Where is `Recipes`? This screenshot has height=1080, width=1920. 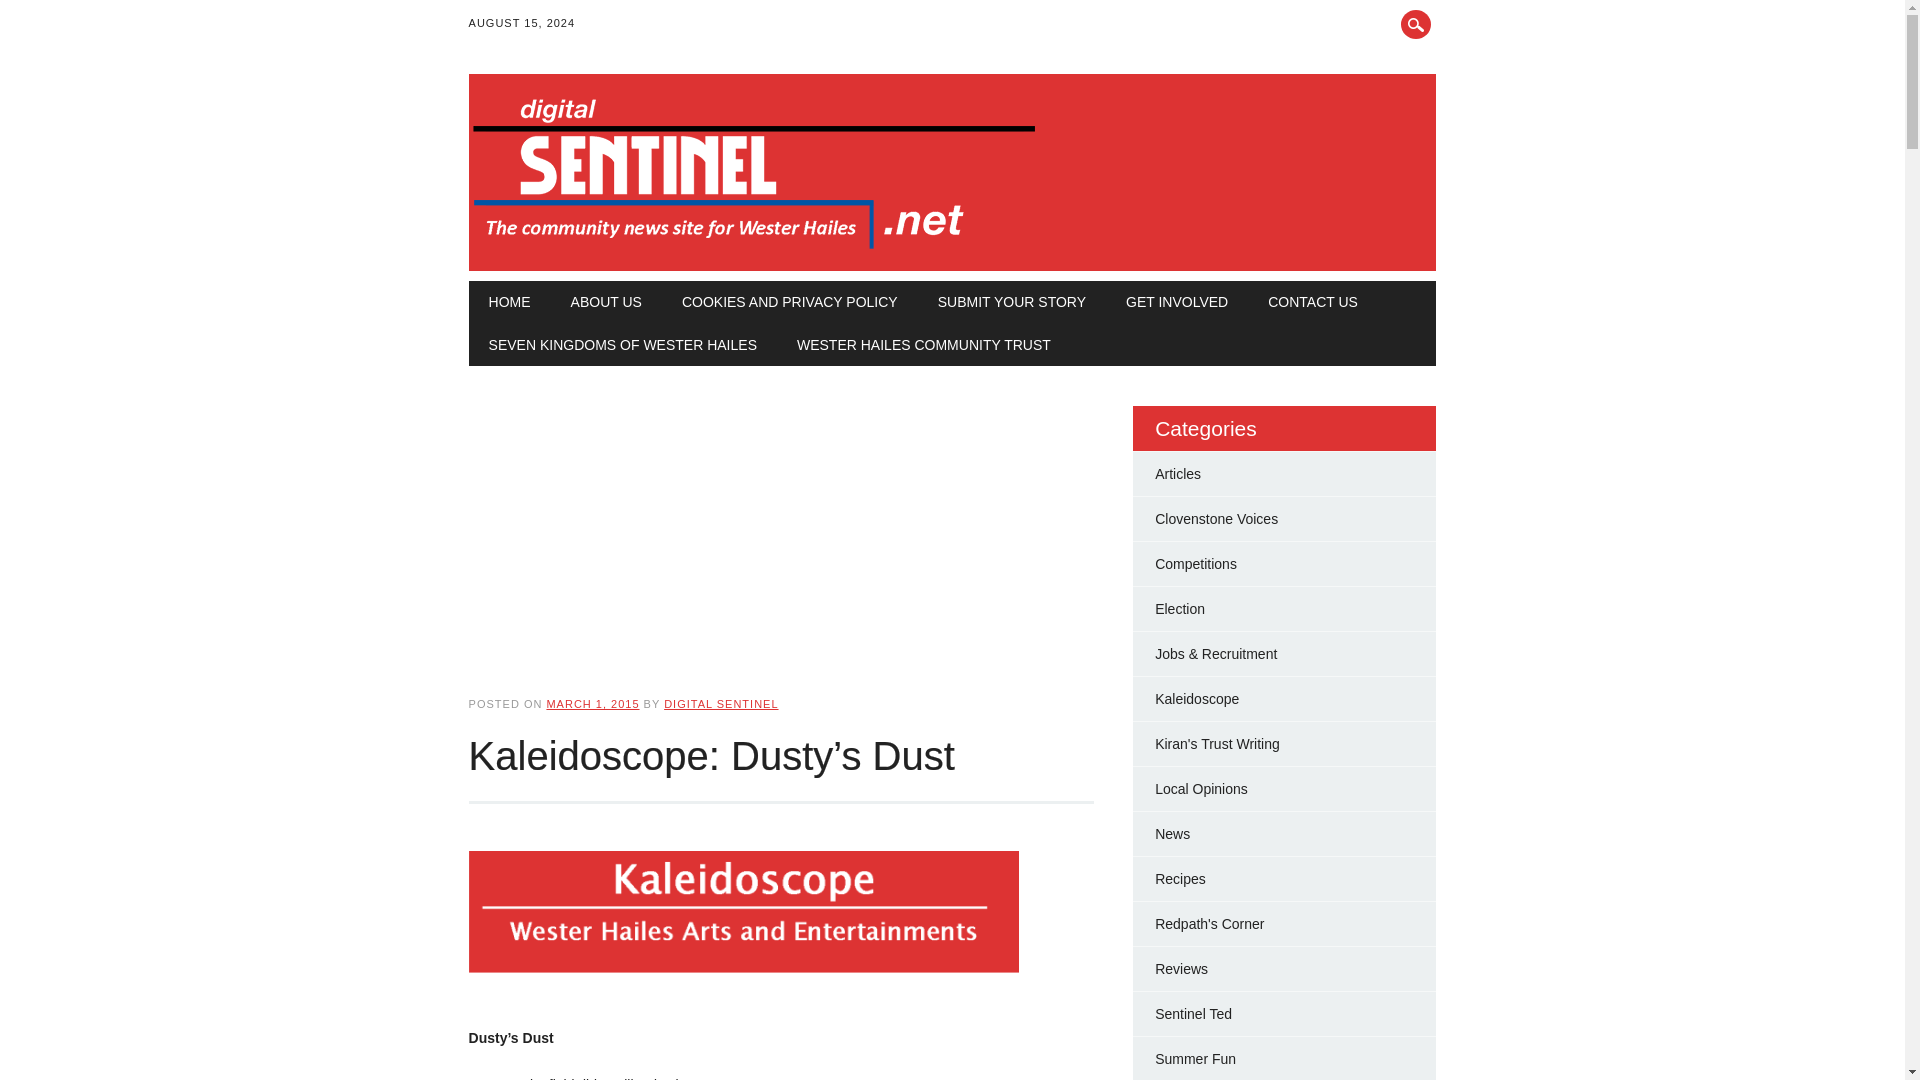
Recipes is located at coordinates (1180, 878).